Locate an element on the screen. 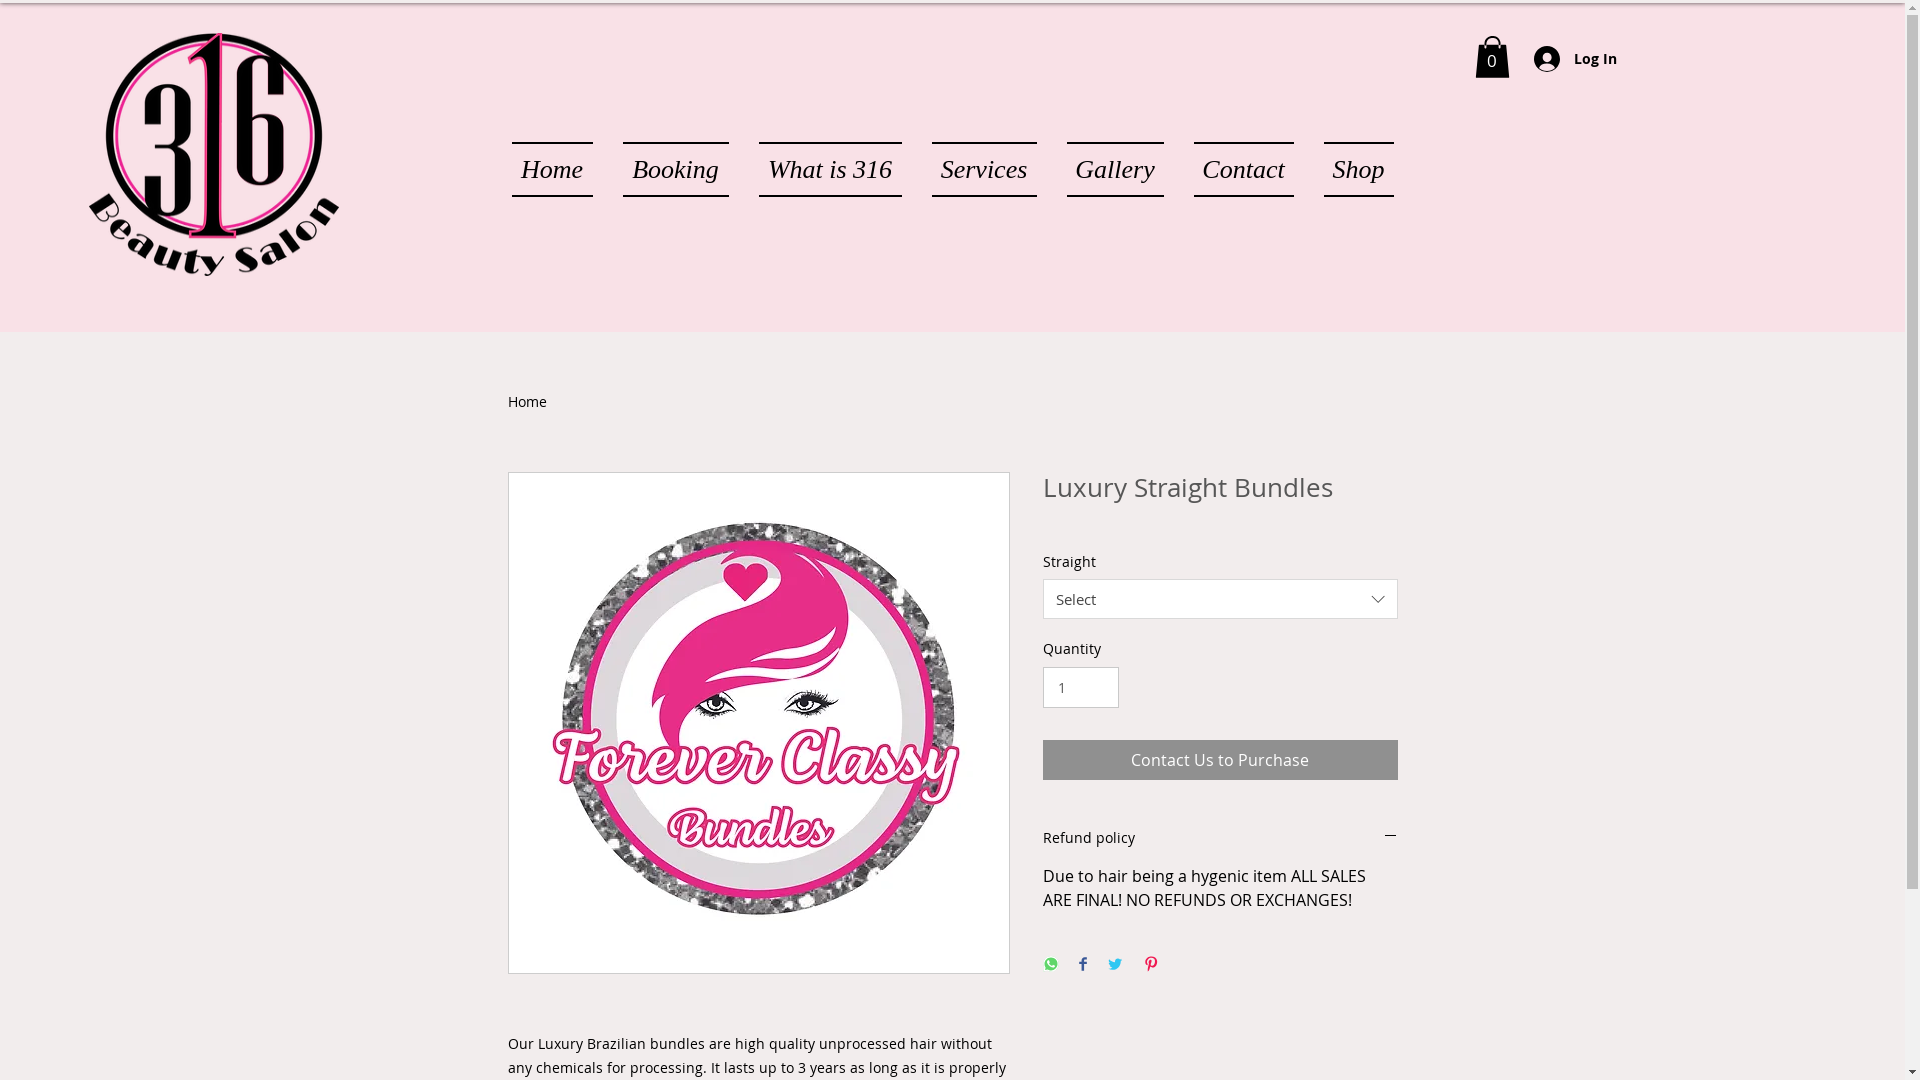  Refund policy is located at coordinates (1220, 838).